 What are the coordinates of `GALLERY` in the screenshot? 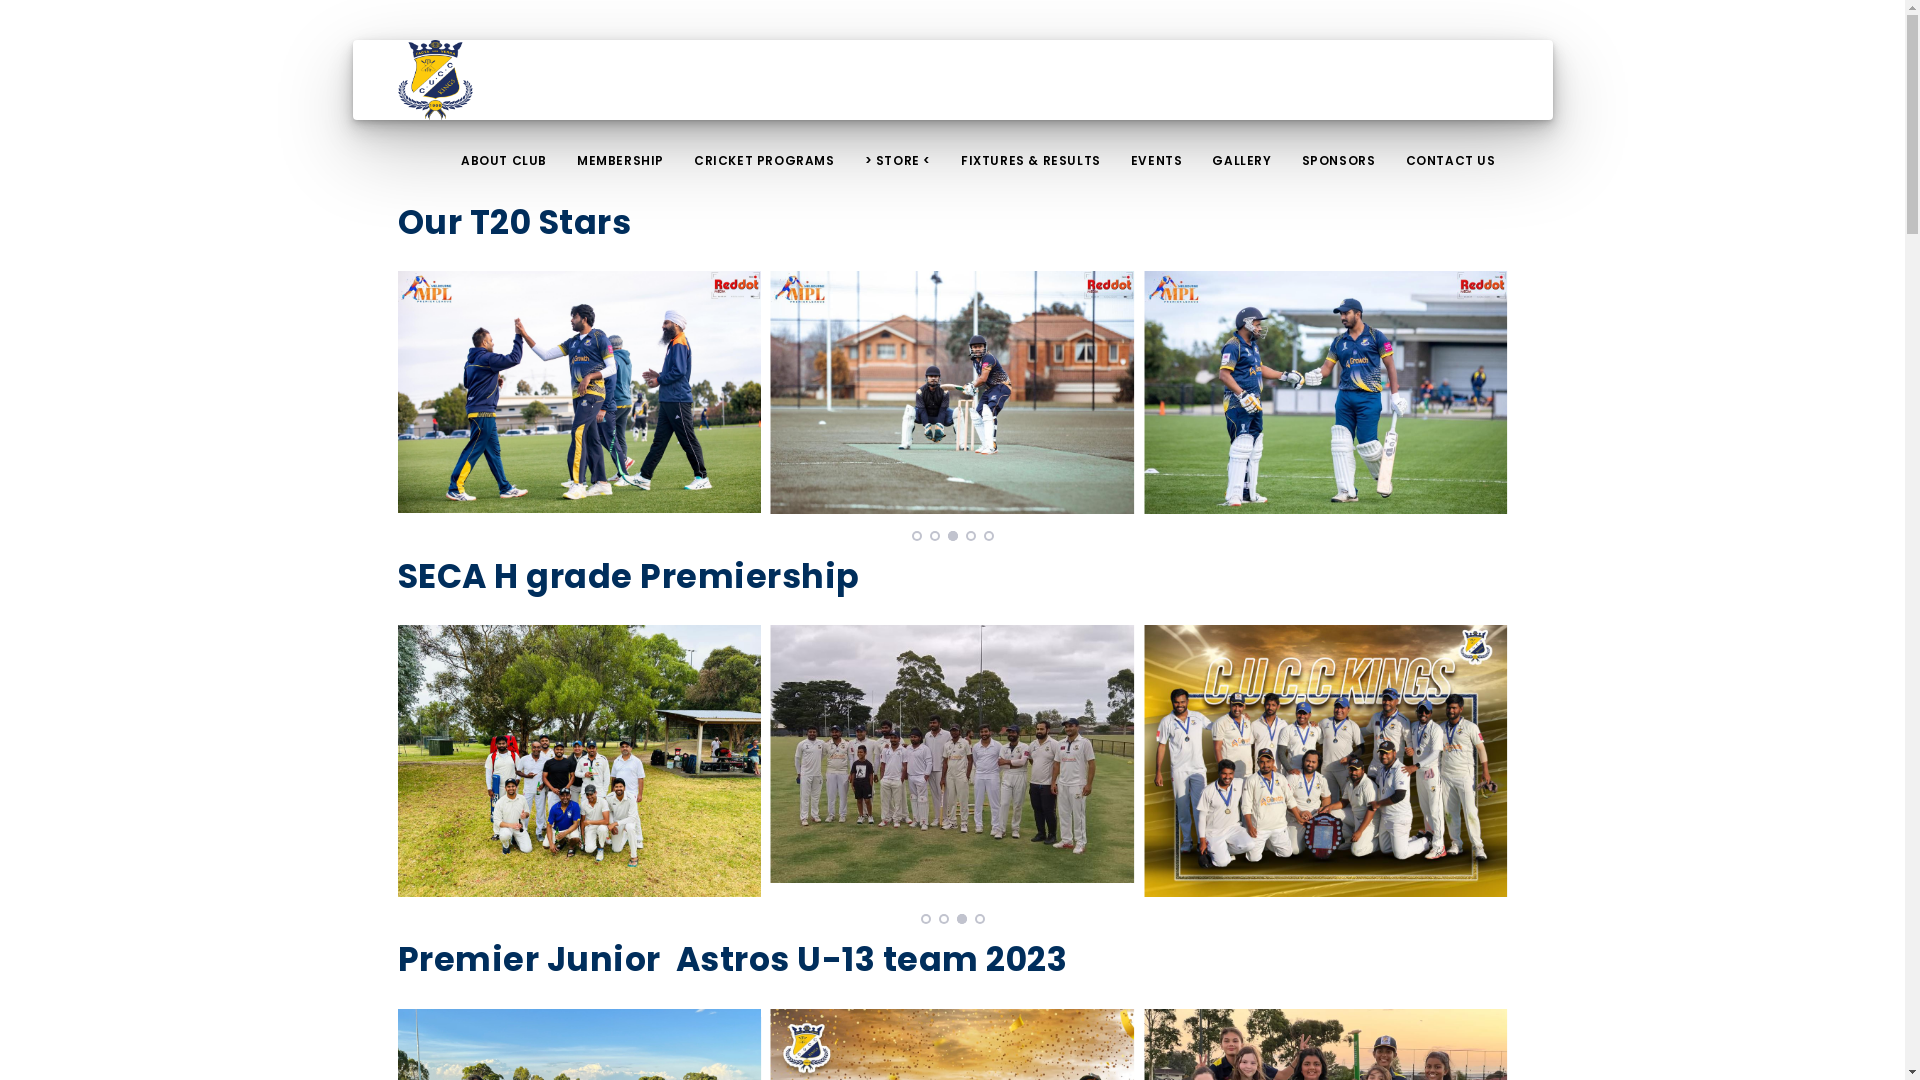 It's located at (1242, 160).